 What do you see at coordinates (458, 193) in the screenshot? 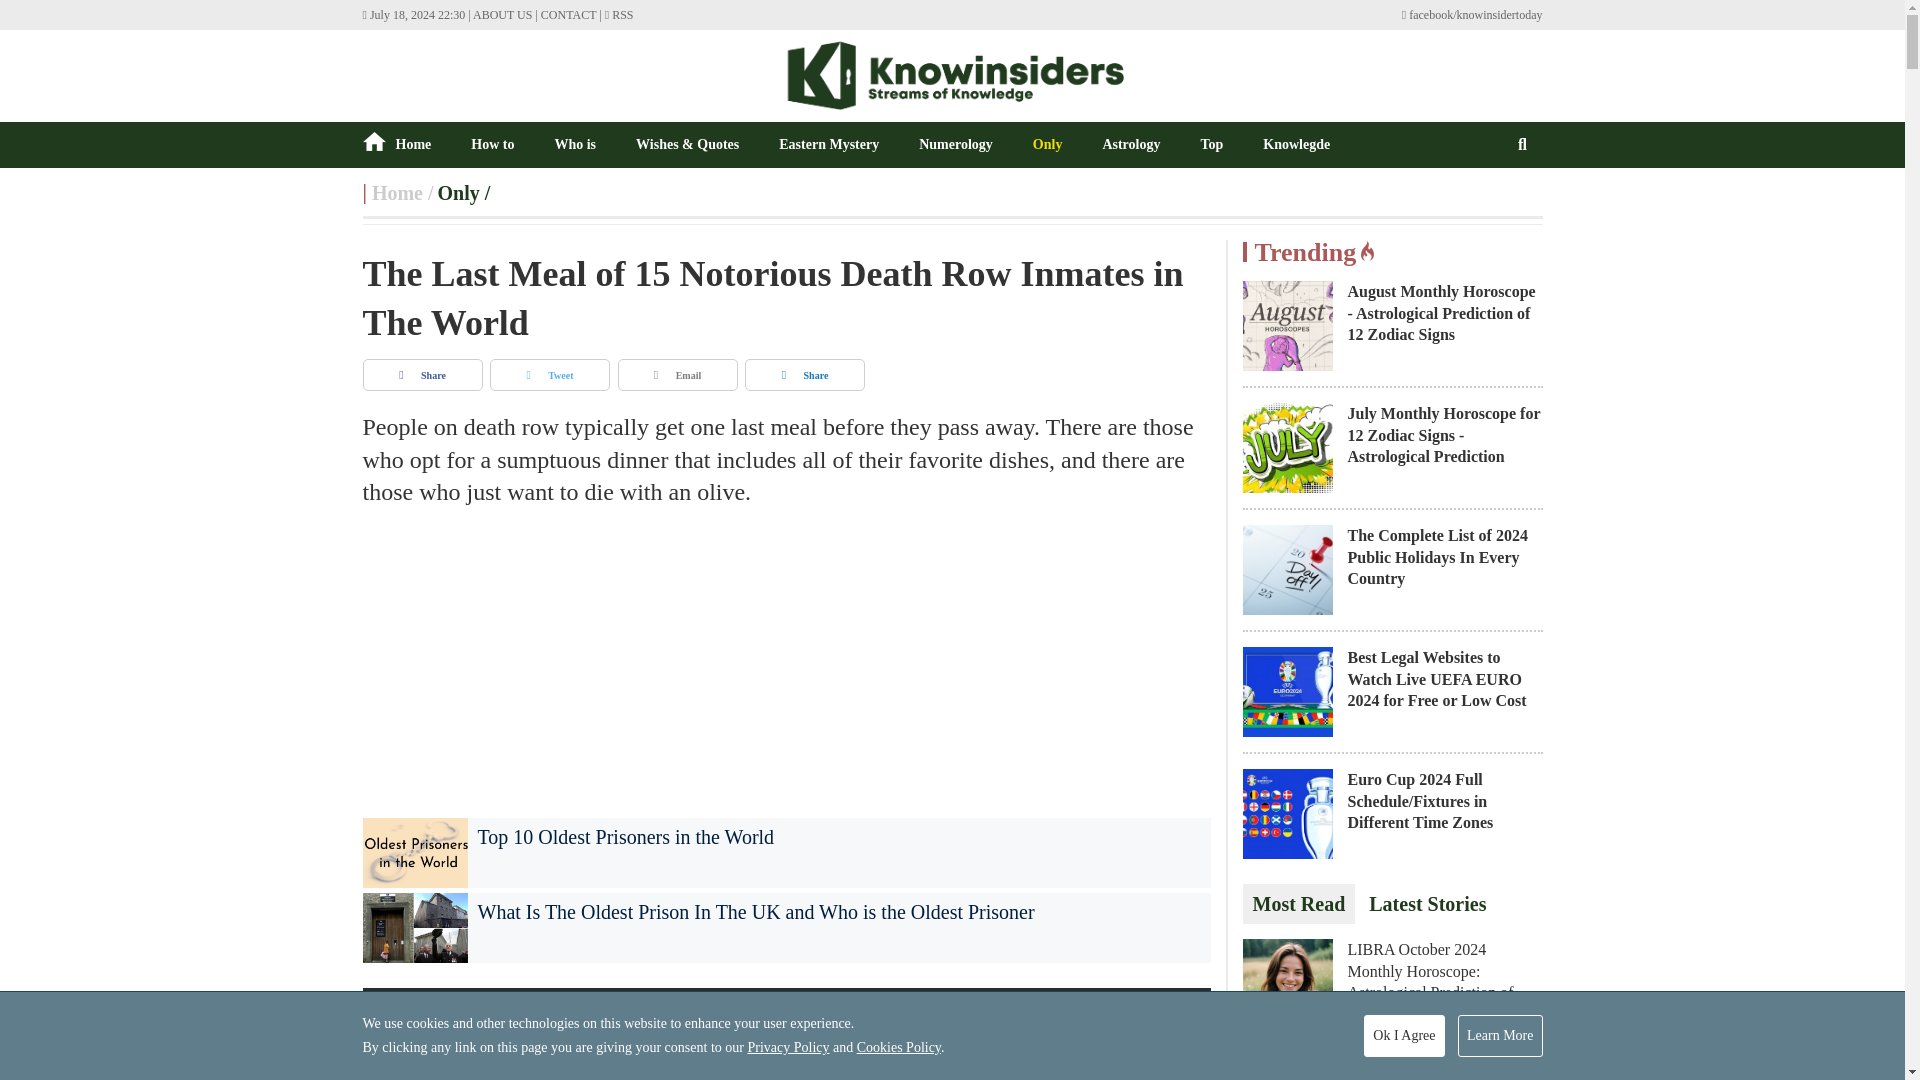
I see `Only` at bounding box center [458, 193].